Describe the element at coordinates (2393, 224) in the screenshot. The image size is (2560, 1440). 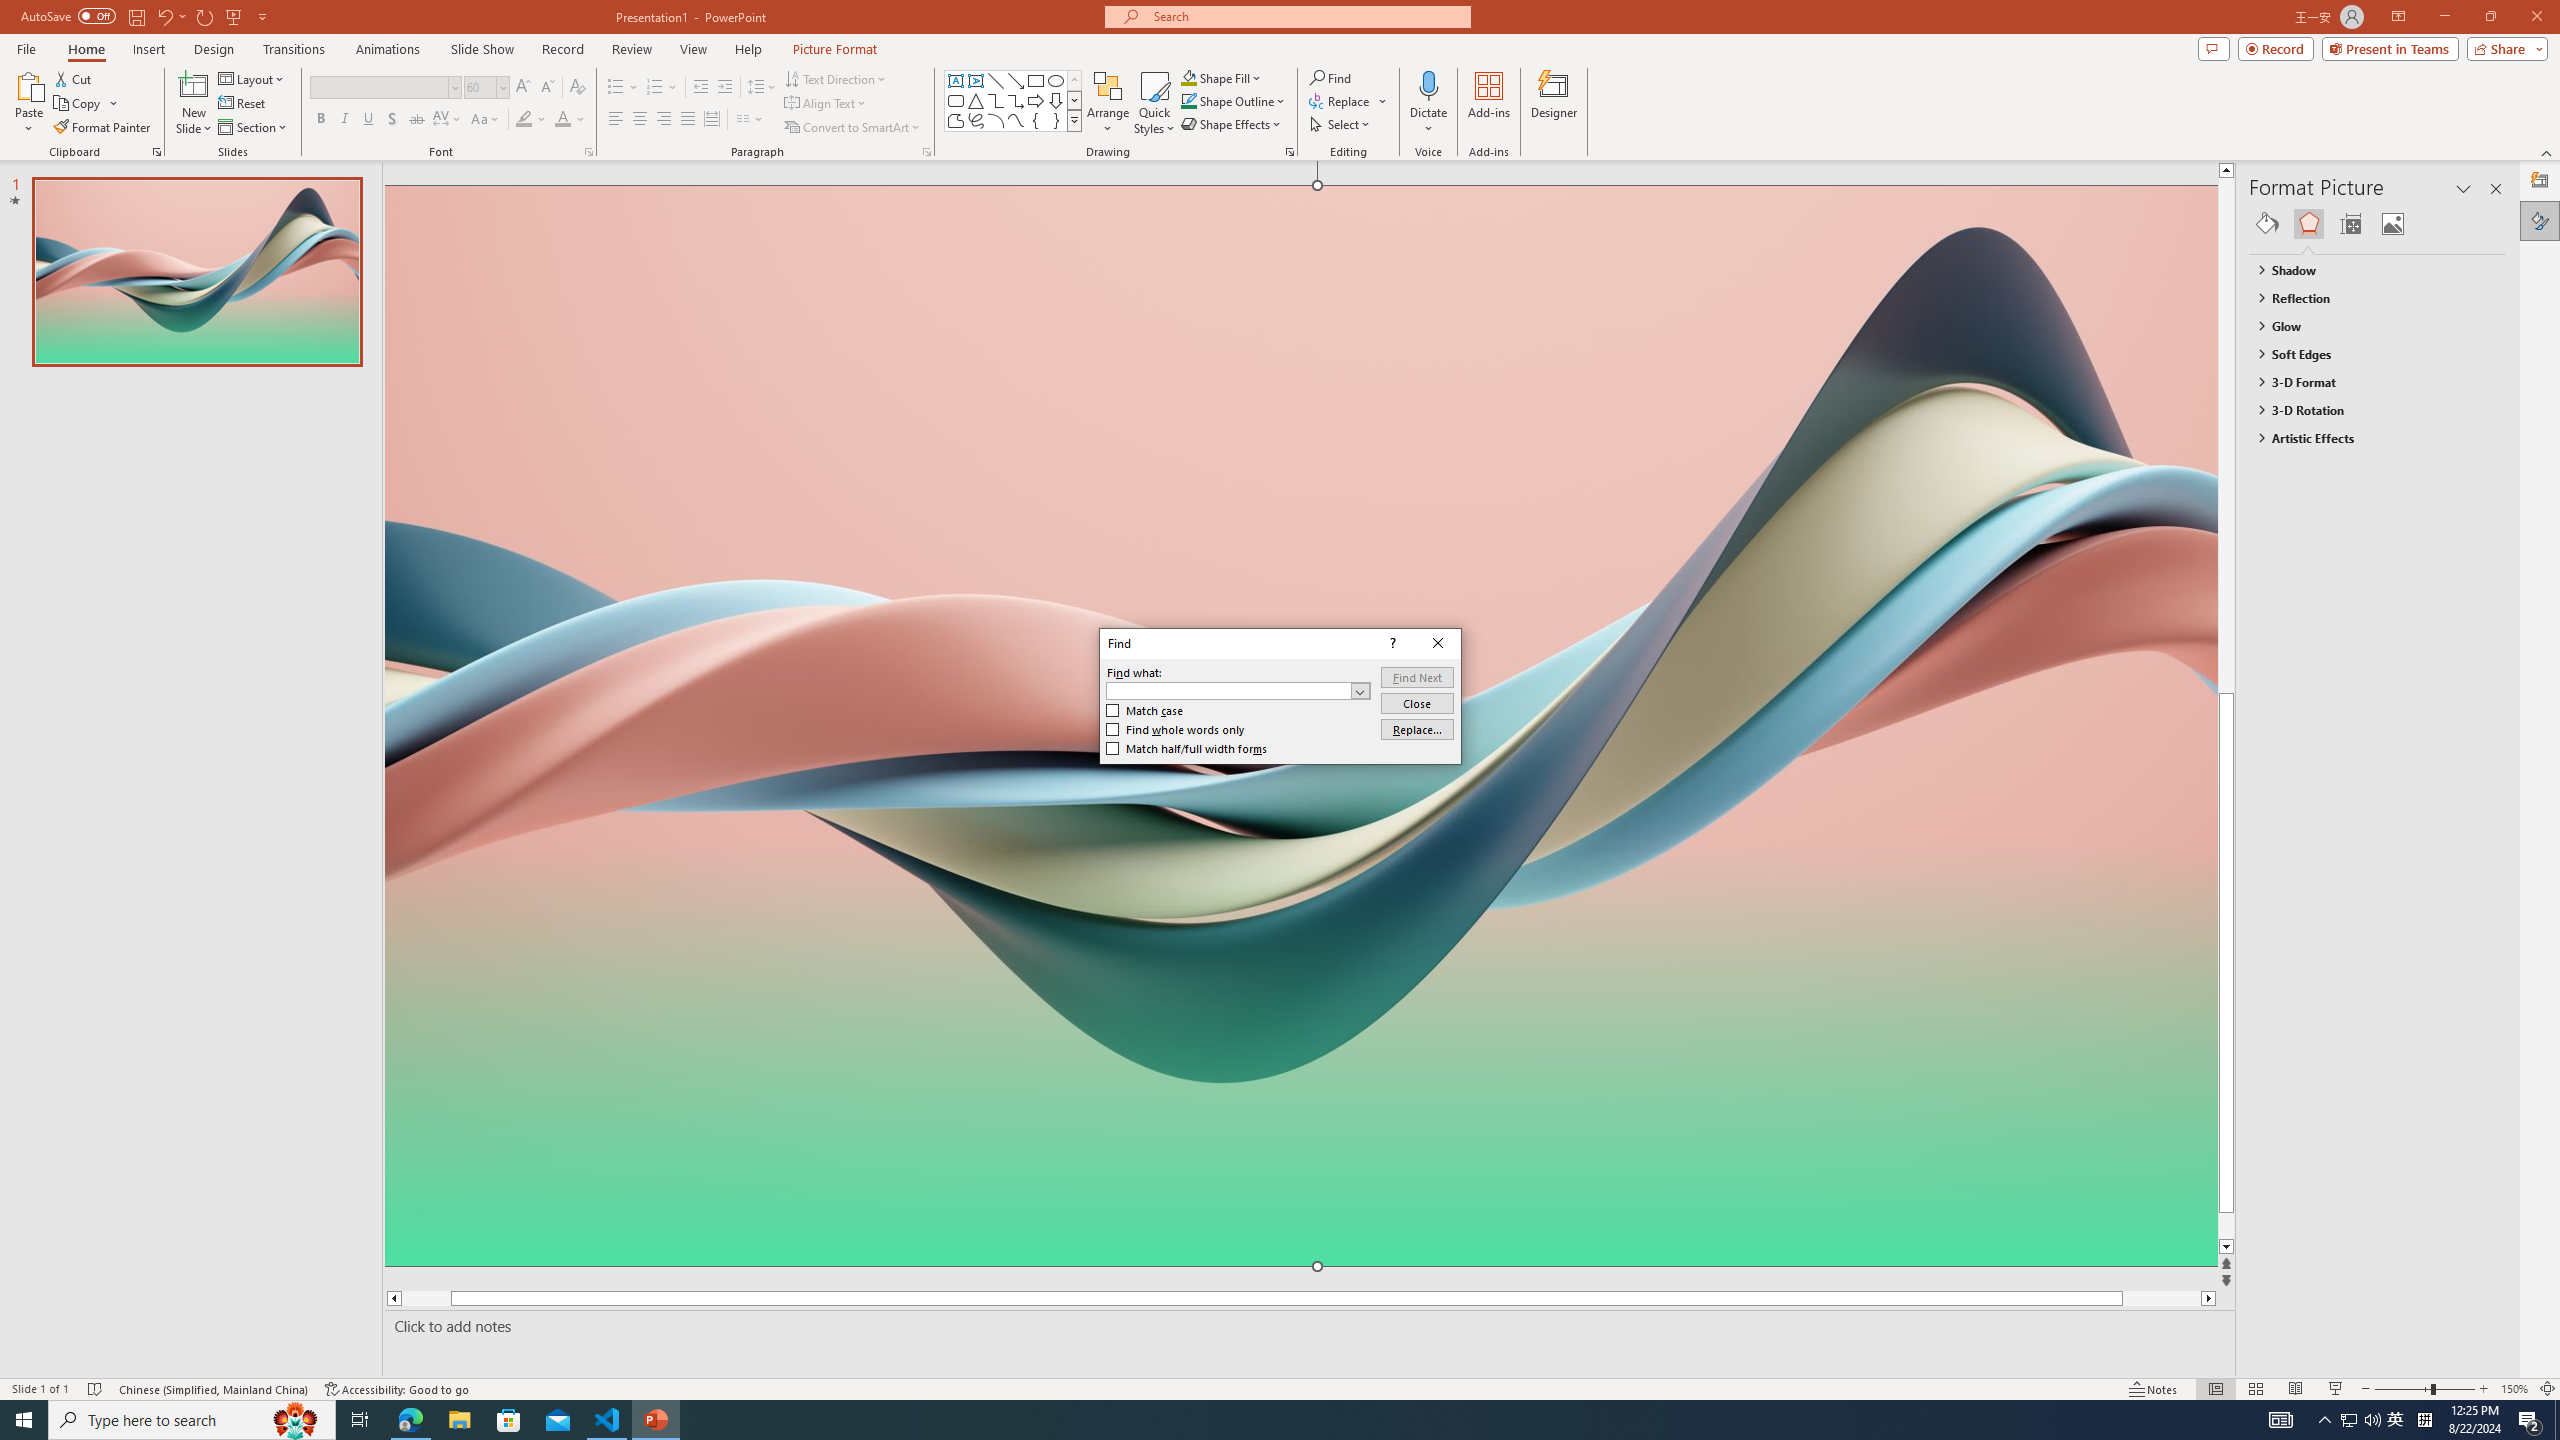
I see `Picture` at that location.